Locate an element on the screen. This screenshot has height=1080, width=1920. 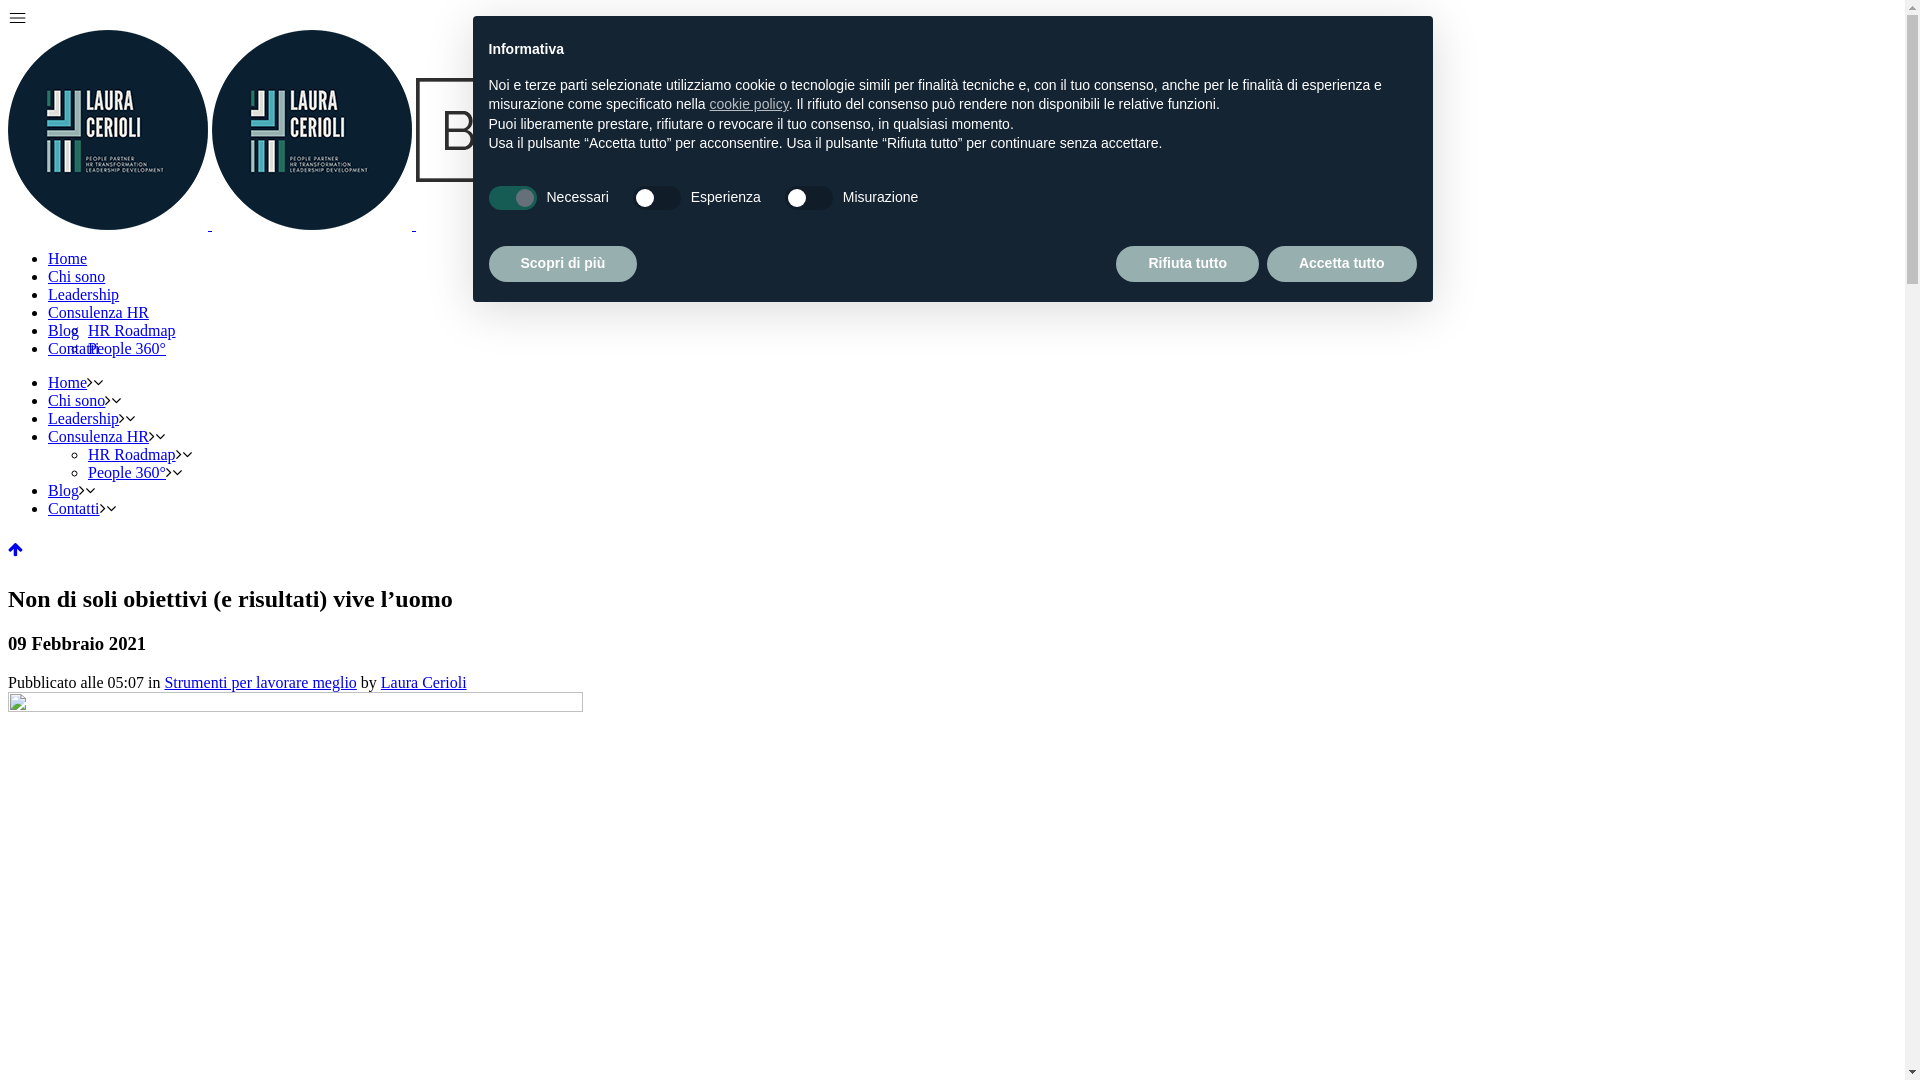
Accetta tutto is located at coordinates (1342, 264).